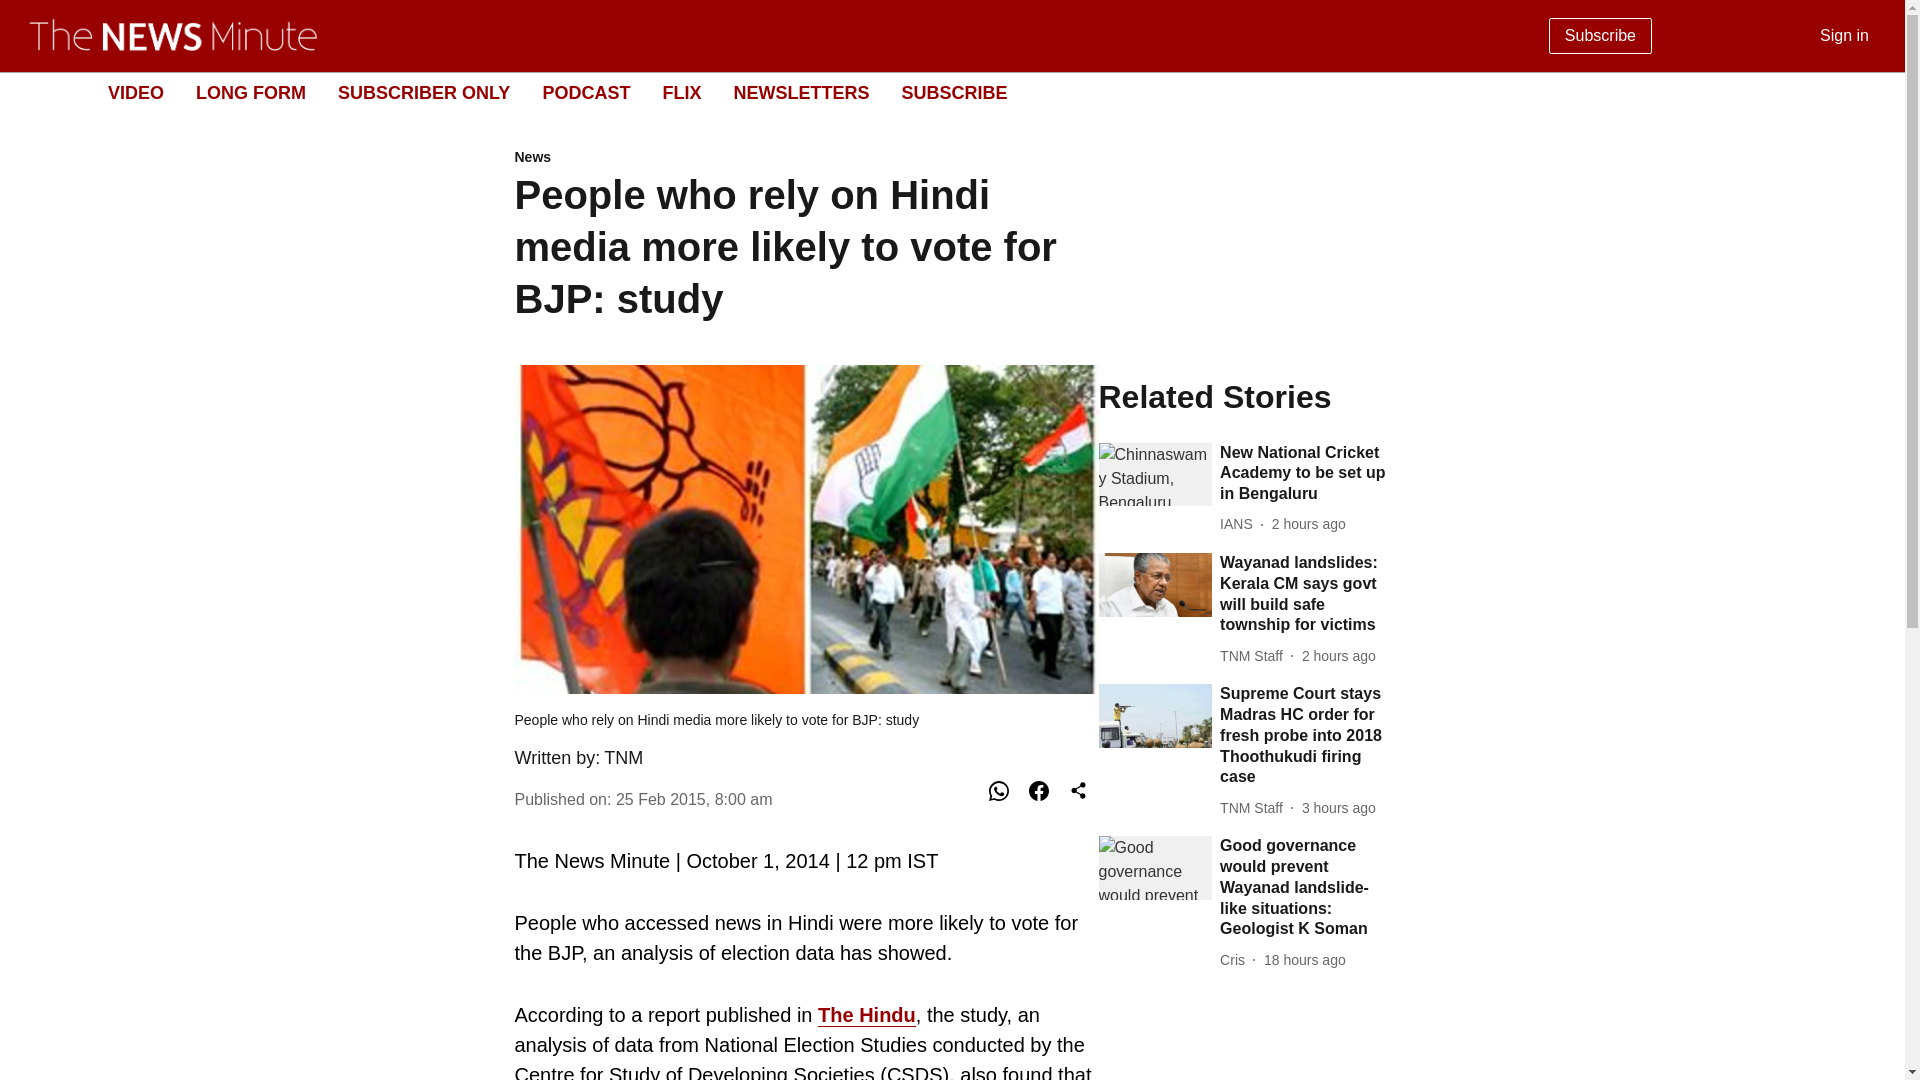 The image size is (1920, 1080). Describe the element at coordinates (806, 158) in the screenshot. I see `News` at that location.